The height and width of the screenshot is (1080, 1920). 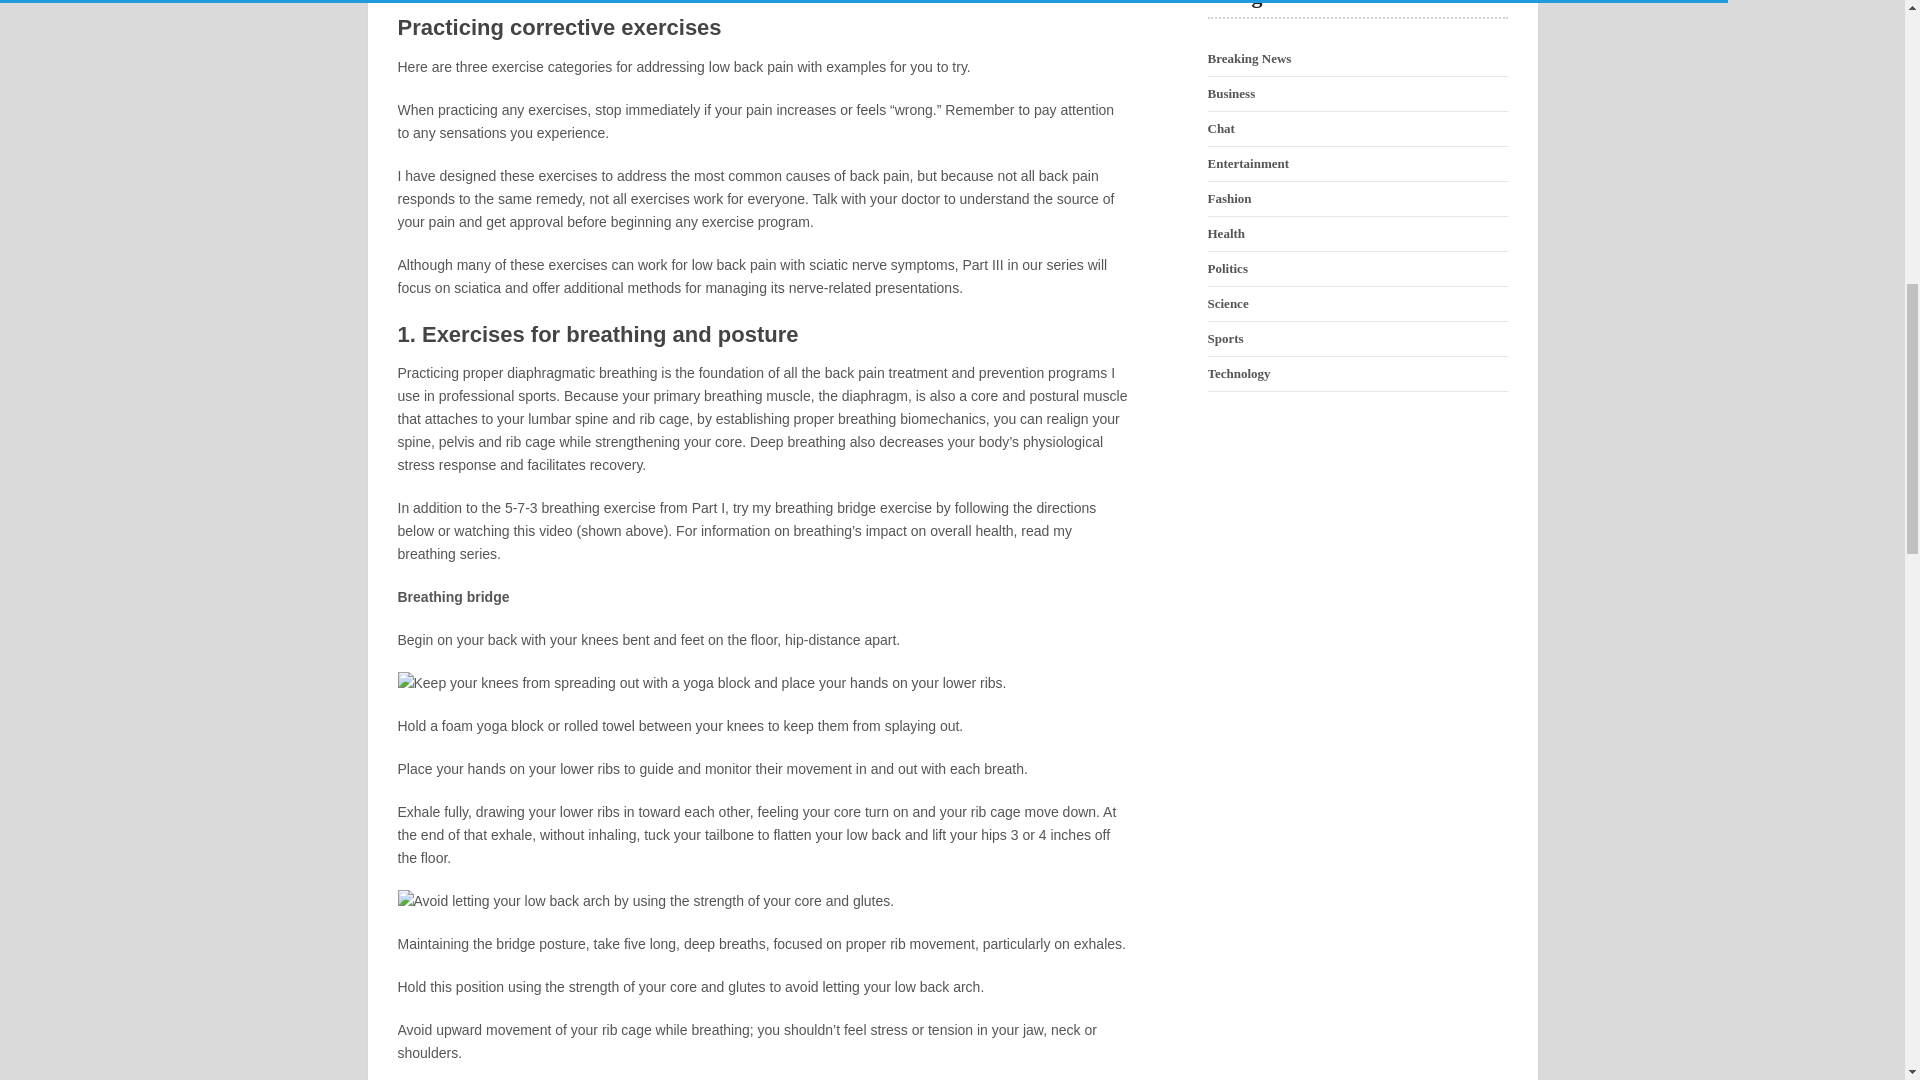 What do you see at coordinates (1250, 58) in the screenshot?
I see `Breaking News` at bounding box center [1250, 58].